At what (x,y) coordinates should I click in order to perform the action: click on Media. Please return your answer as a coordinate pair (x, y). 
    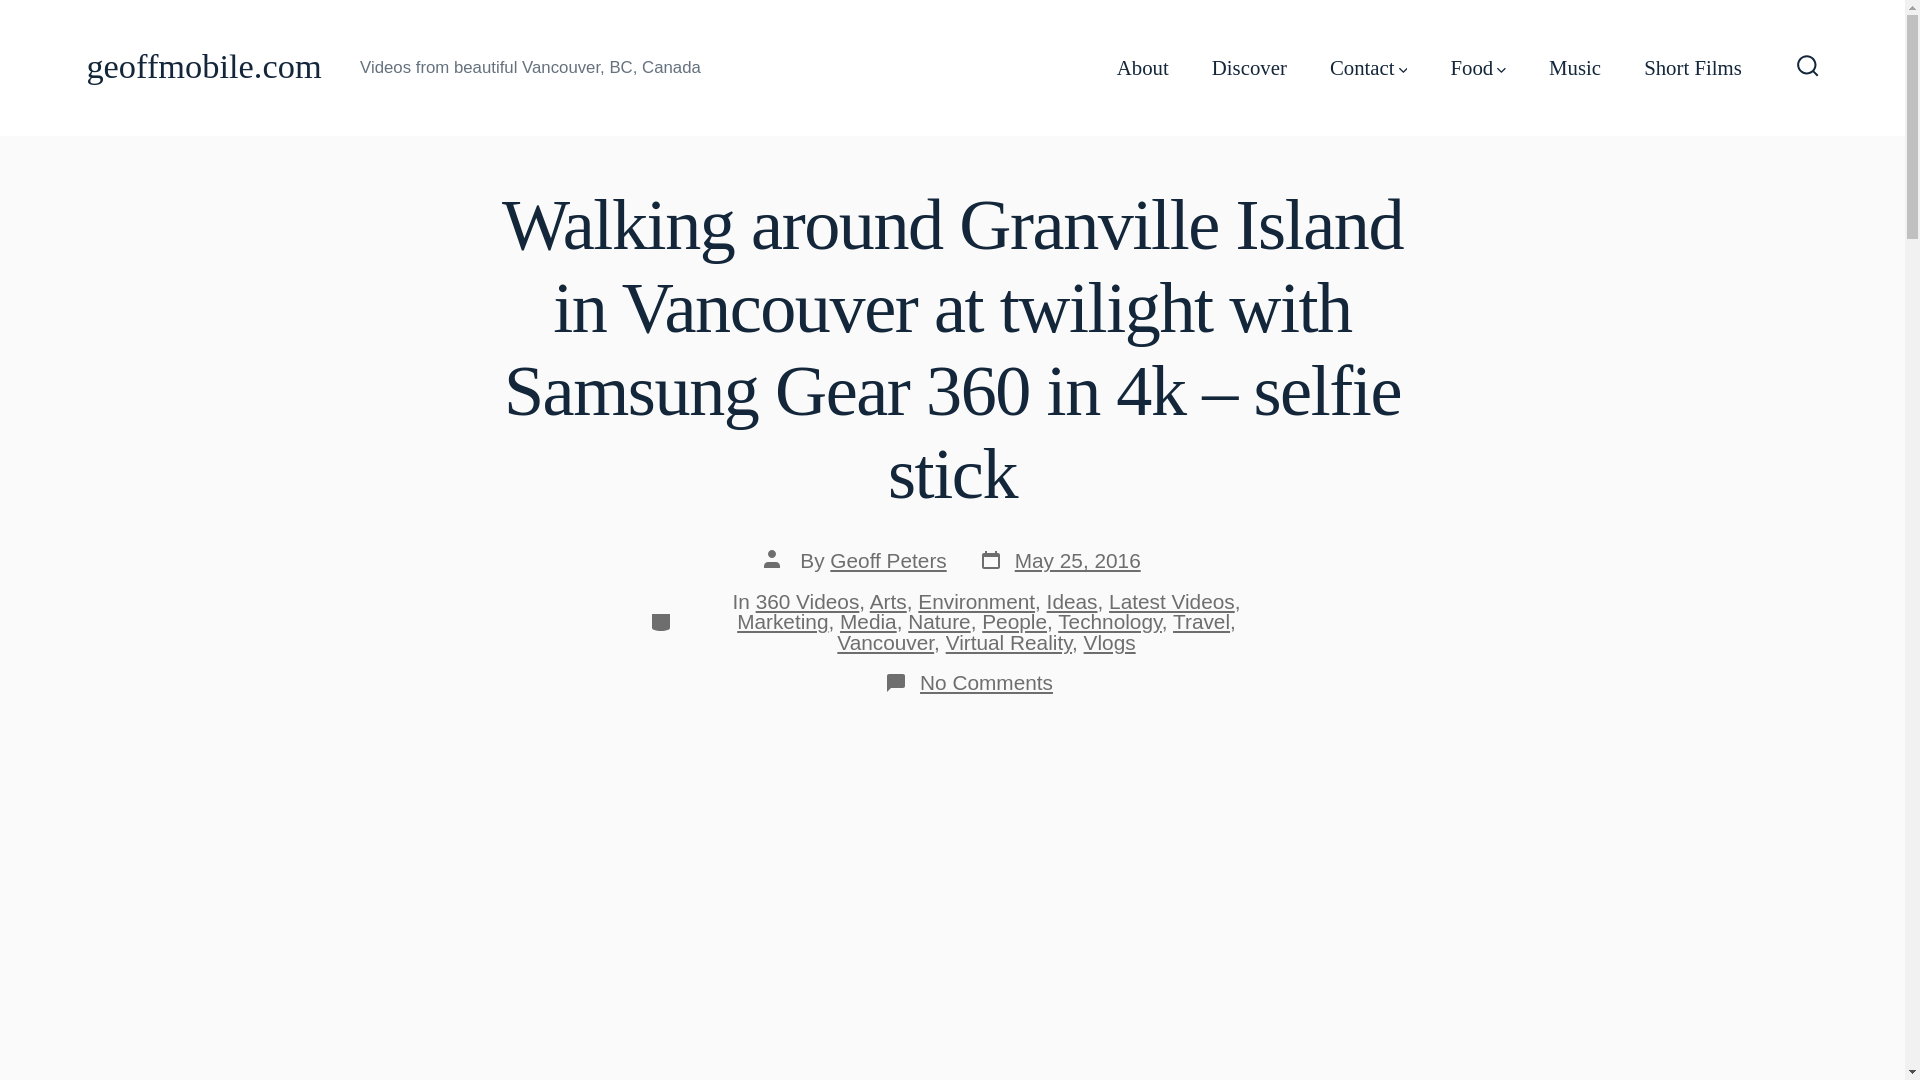
    Looking at the image, I should click on (868, 621).